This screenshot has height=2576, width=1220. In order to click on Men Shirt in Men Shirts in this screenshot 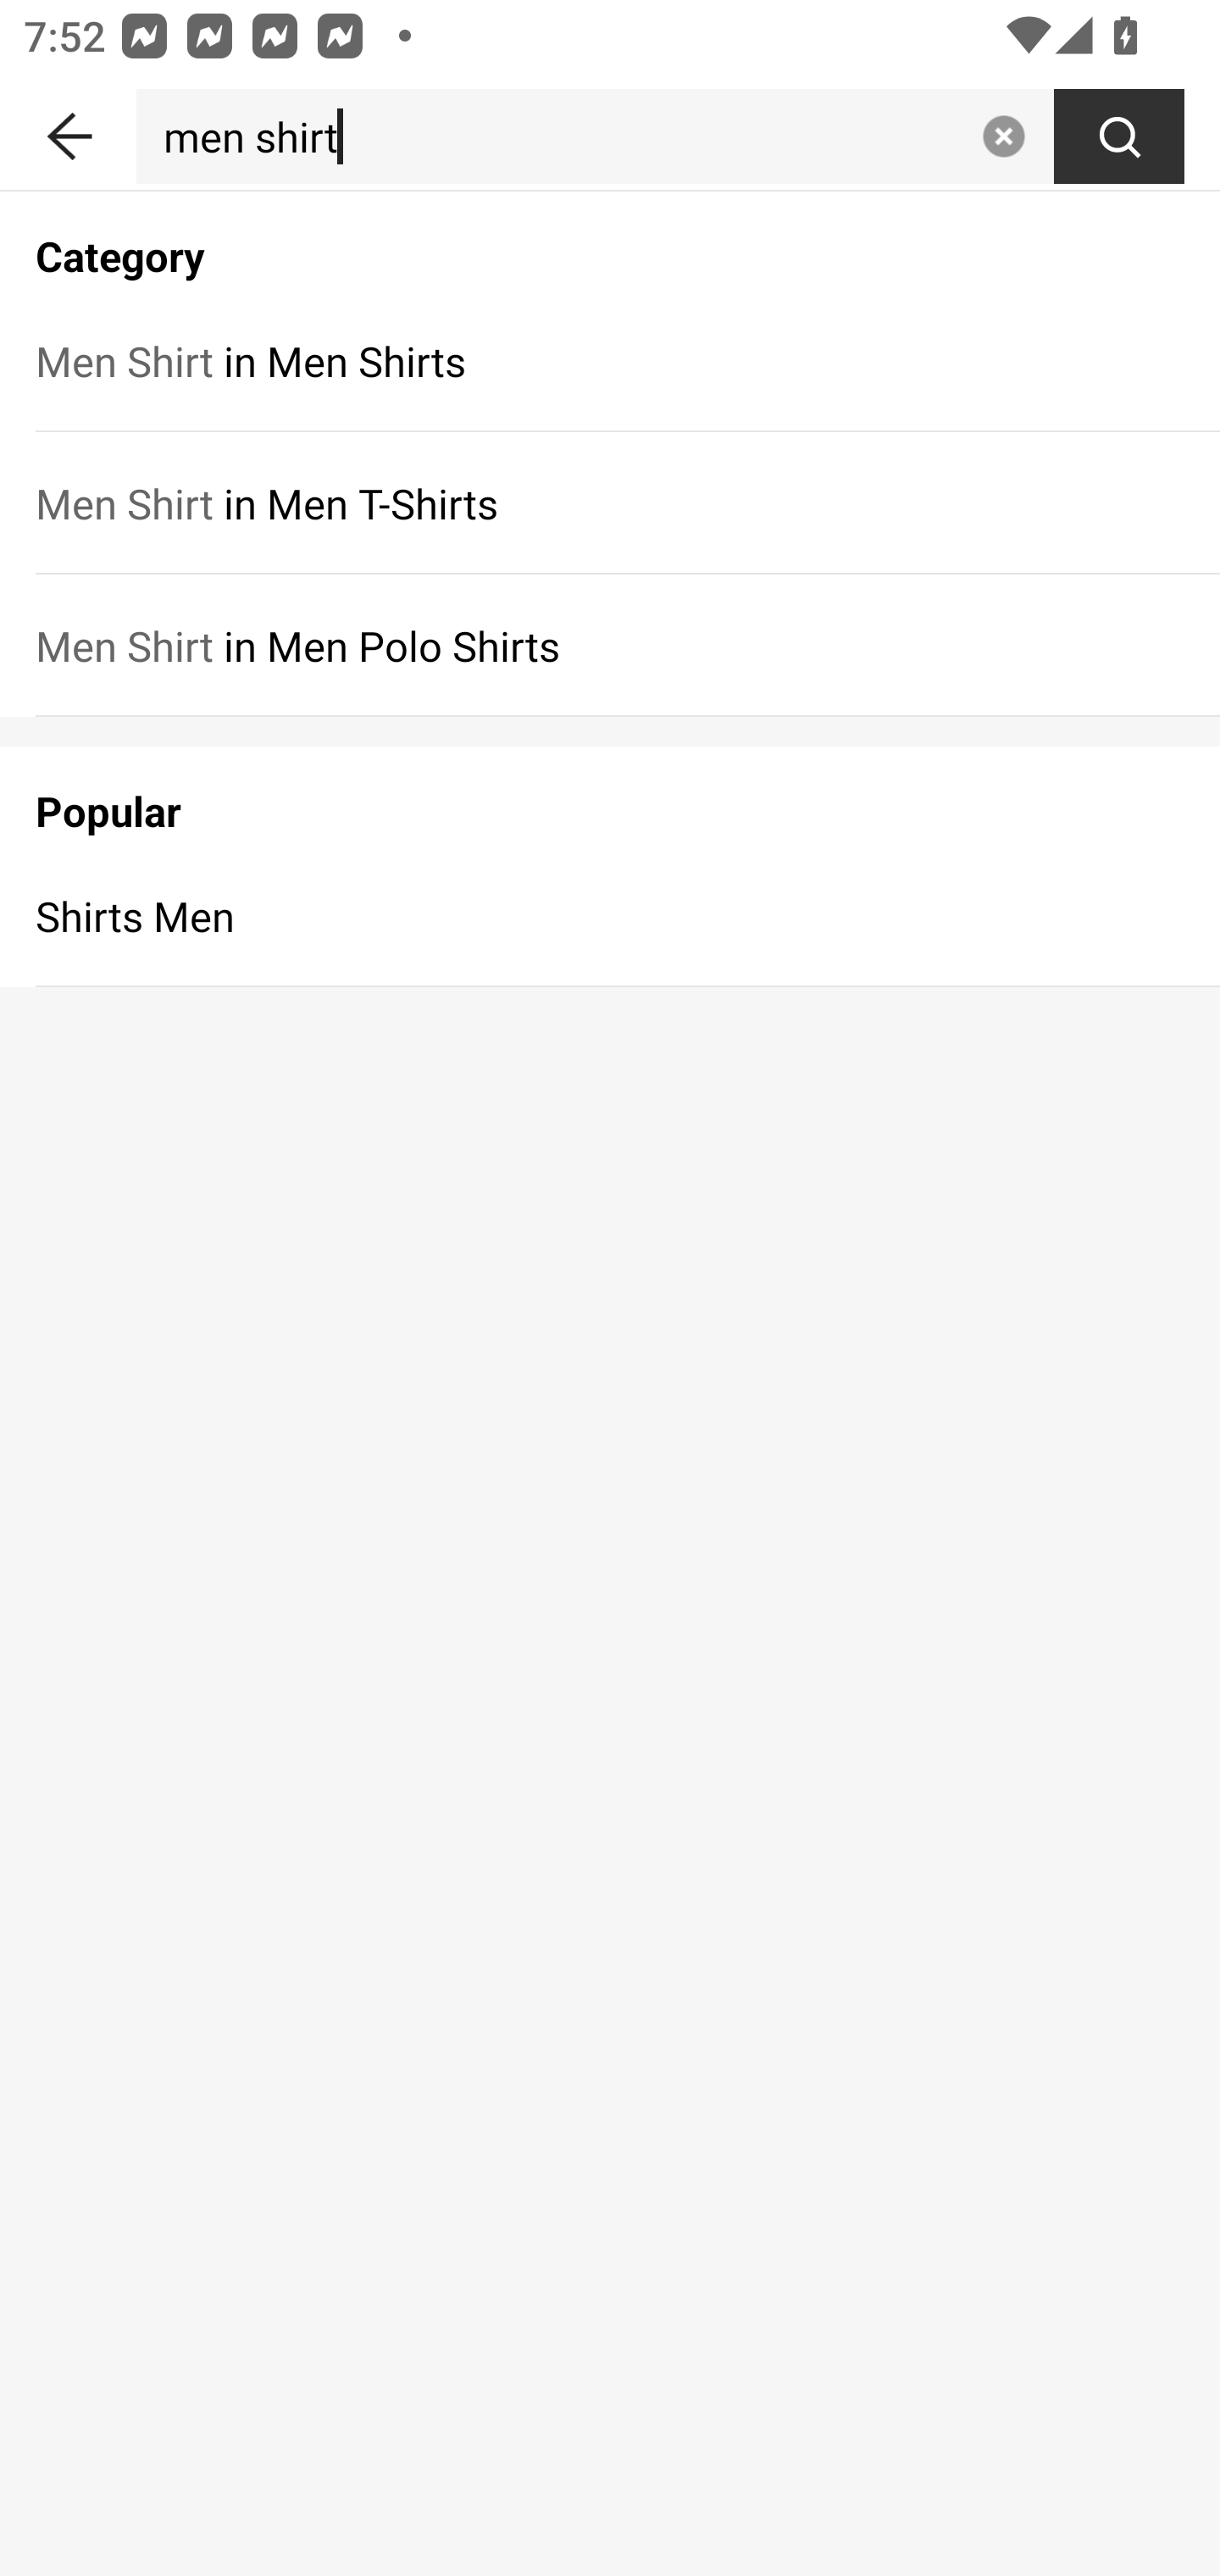, I will do `click(610, 360)`.